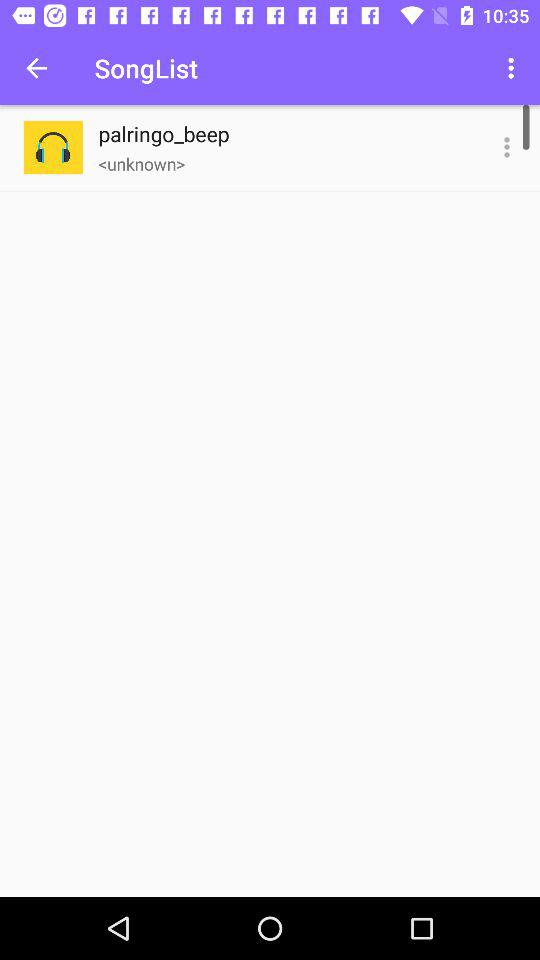 This screenshot has height=960, width=540. What do you see at coordinates (514, 68) in the screenshot?
I see `choose the item next to the songlist icon` at bounding box center [514, 68].